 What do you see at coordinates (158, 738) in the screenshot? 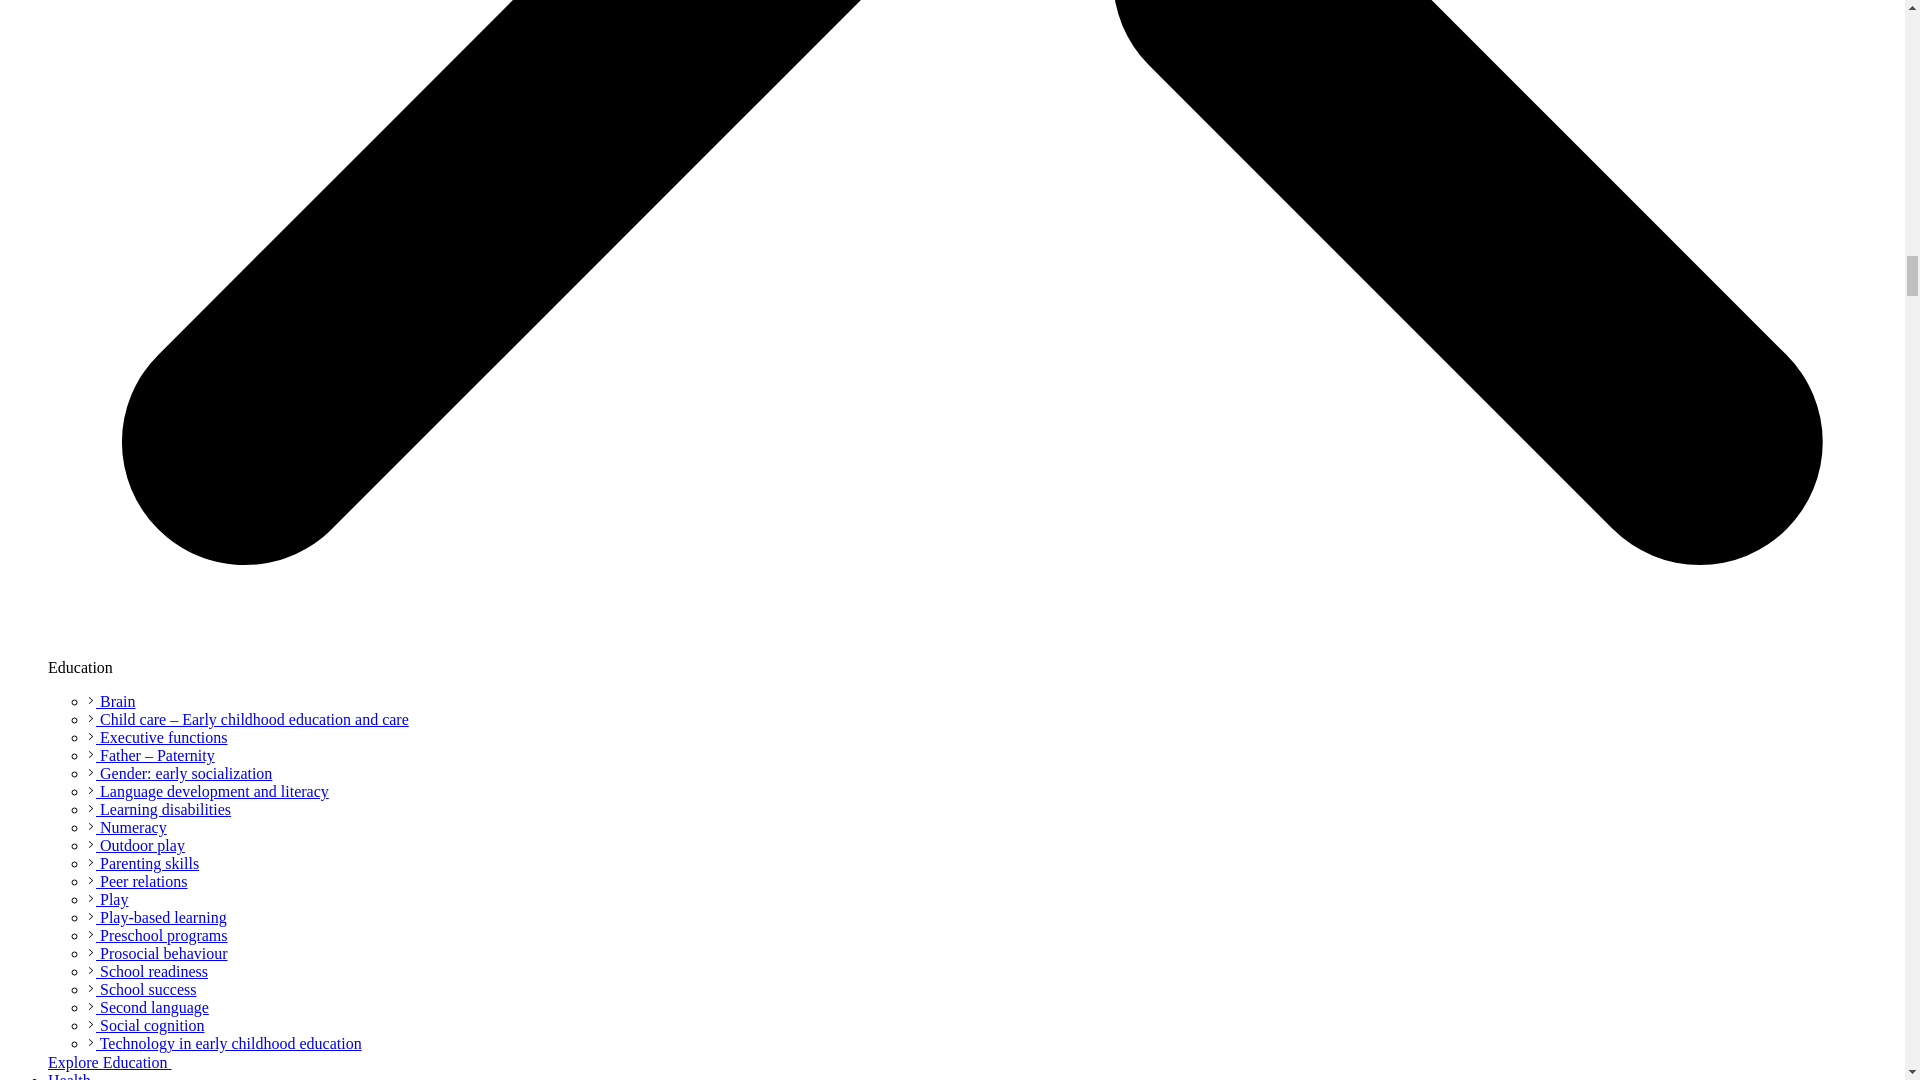
I see `Executive functions` at bounding box center [158, 738].